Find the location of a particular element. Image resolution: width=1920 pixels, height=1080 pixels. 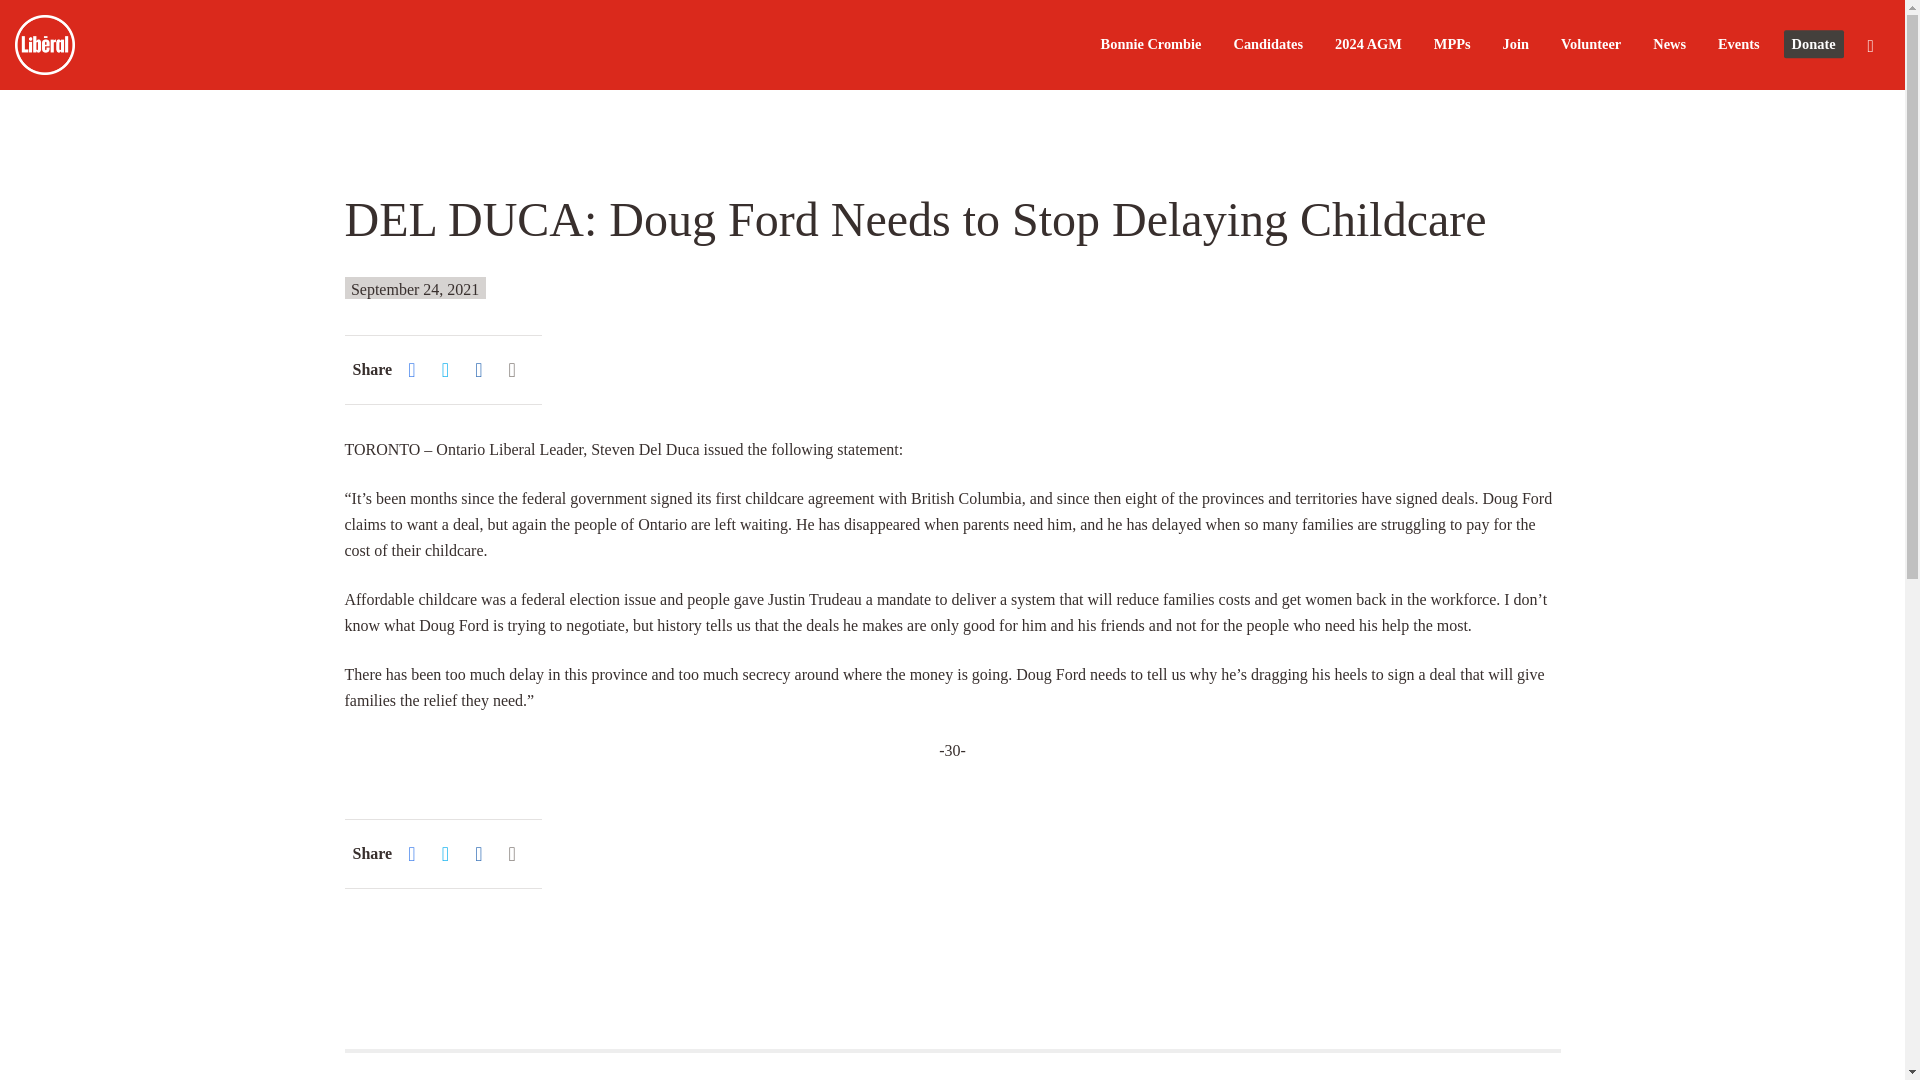

Donate is located at coordinates (1813, 46).